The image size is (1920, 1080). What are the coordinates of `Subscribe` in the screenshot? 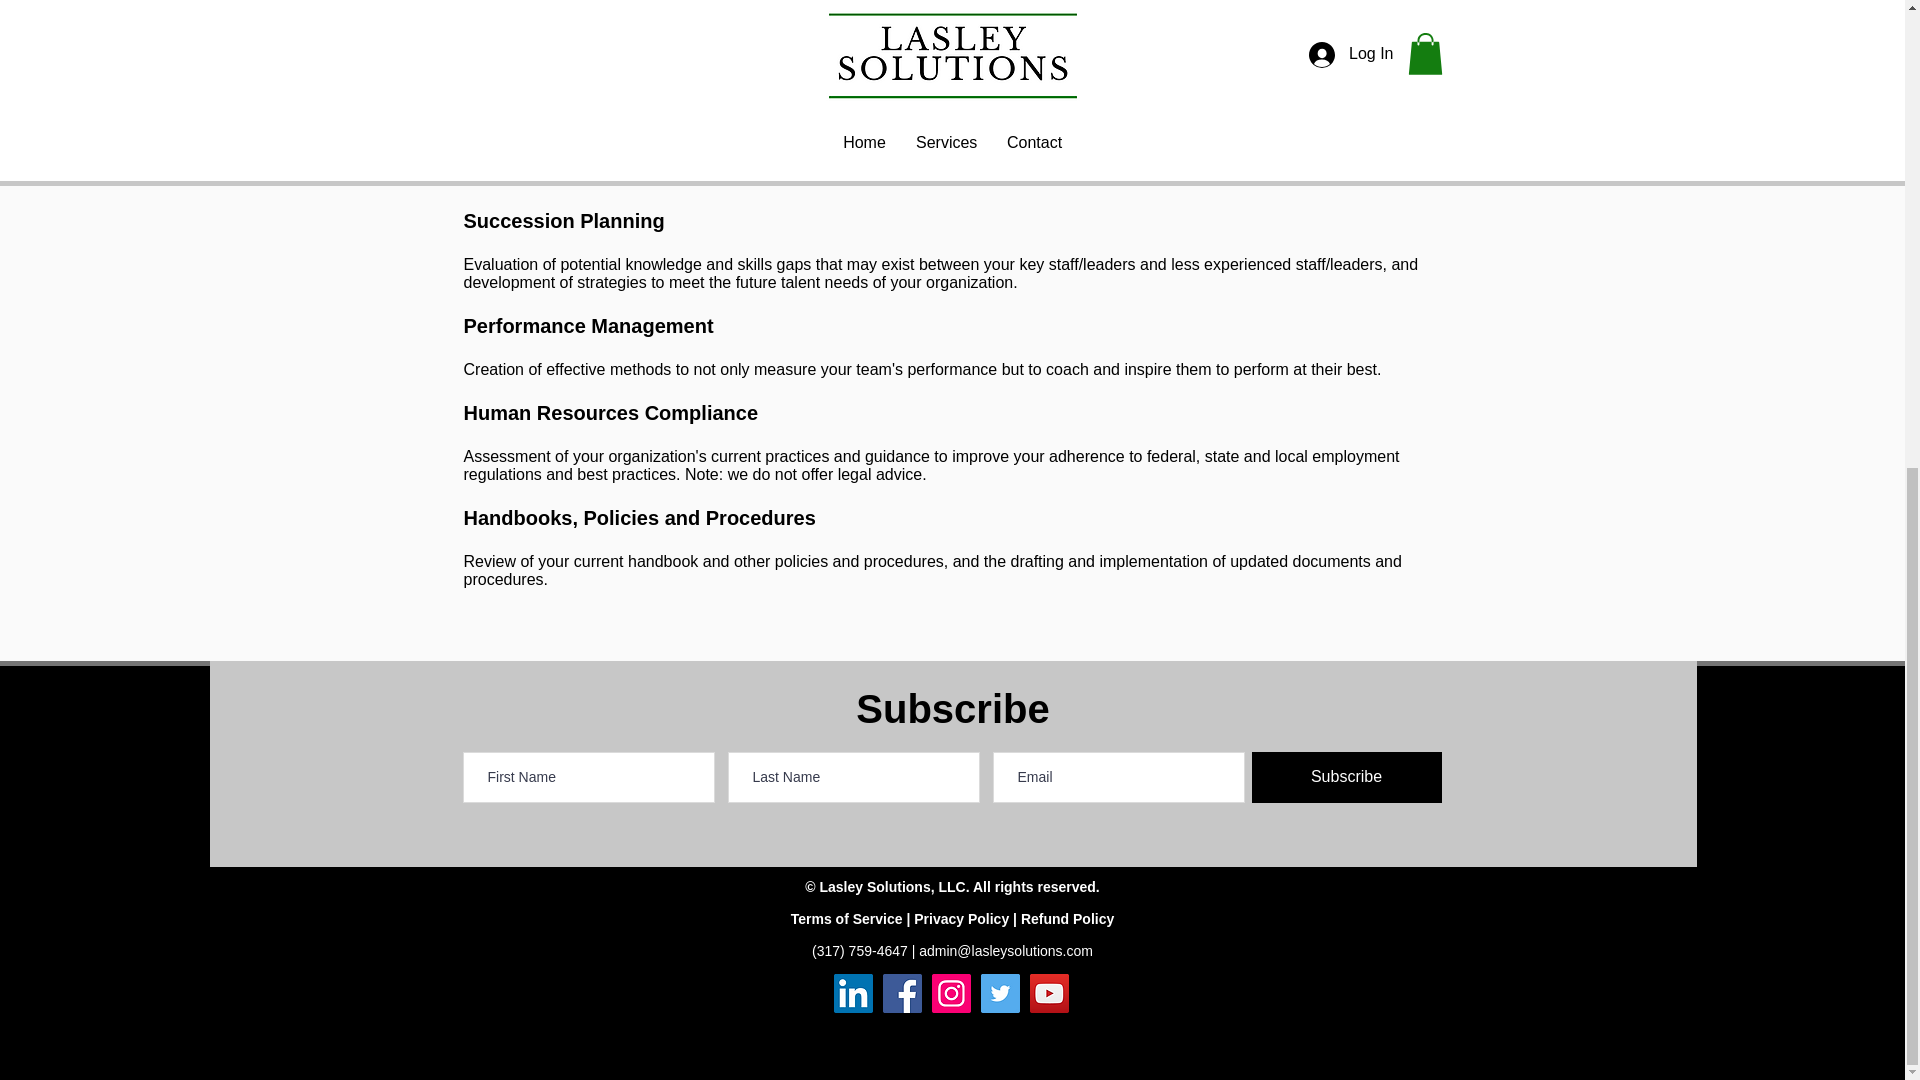 It's located at (1346, 777).